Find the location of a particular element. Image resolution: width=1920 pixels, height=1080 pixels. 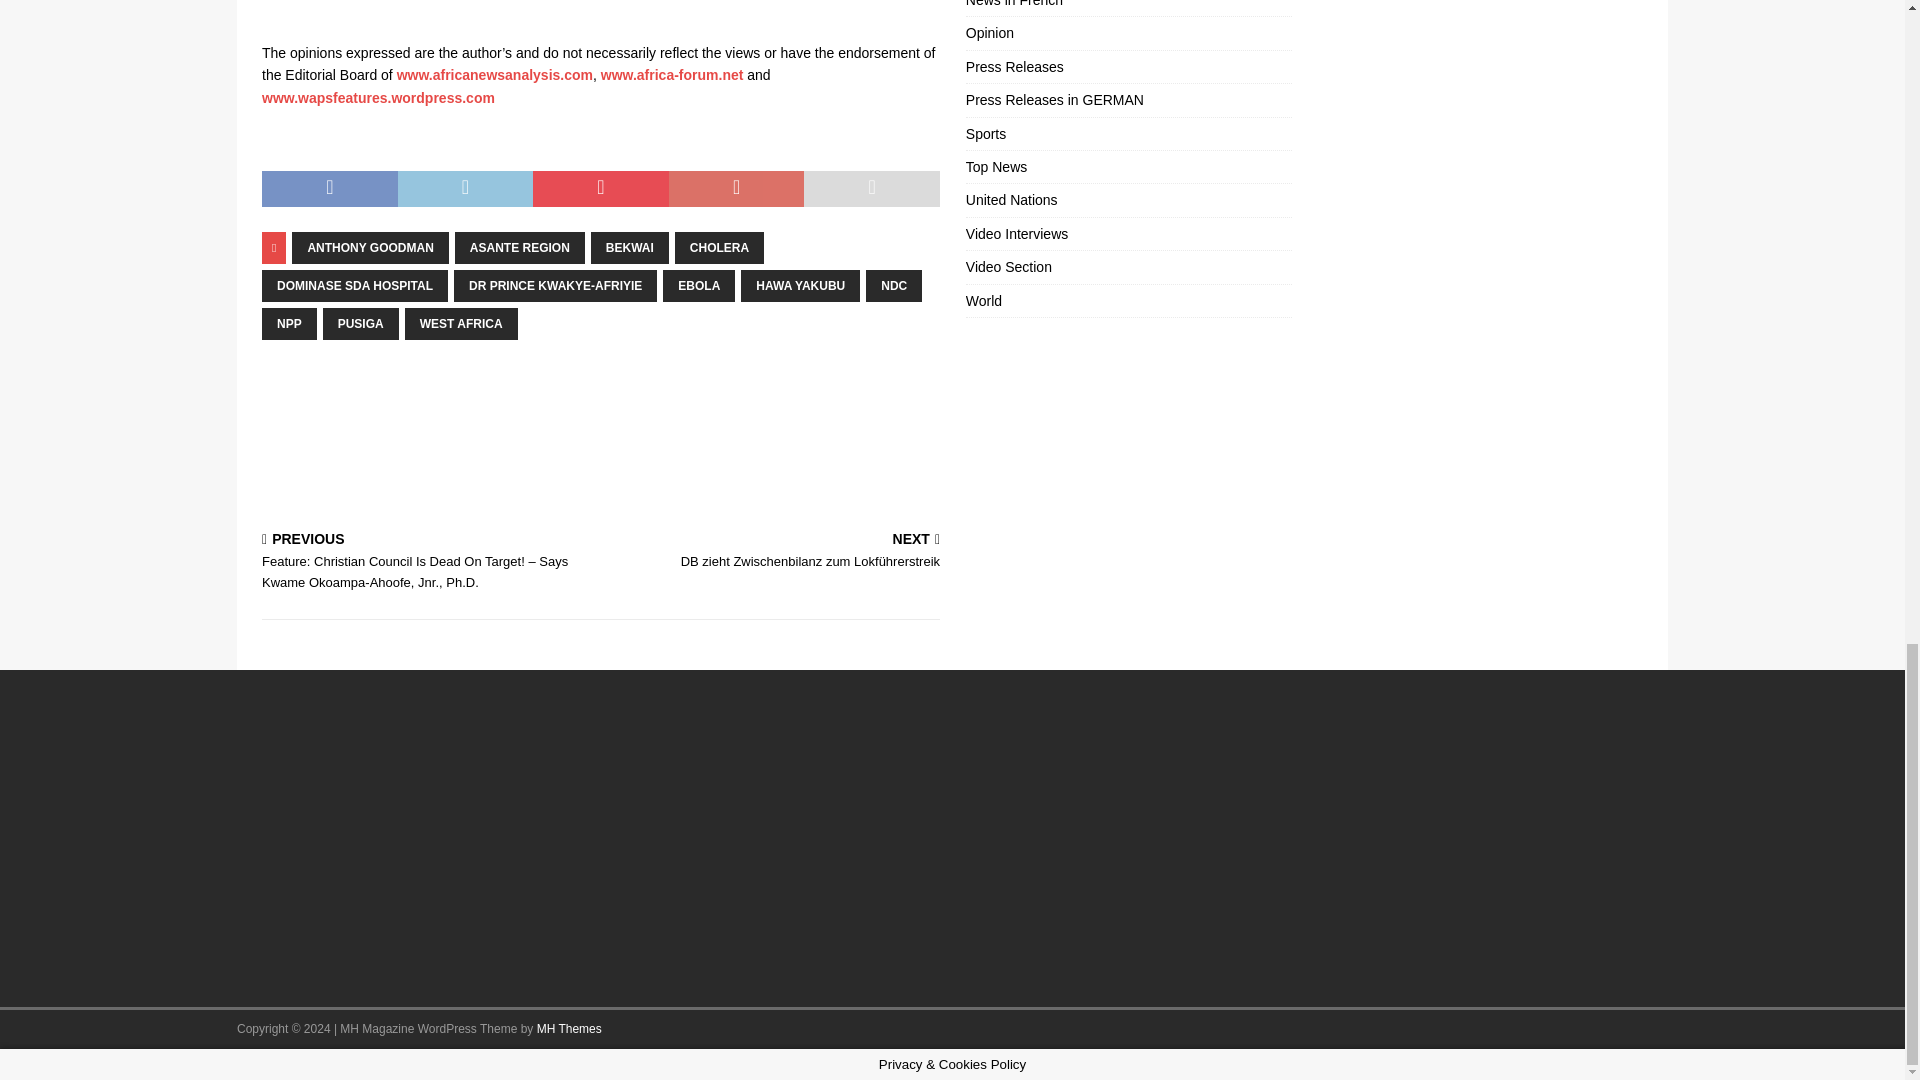

www.africanewsanalysis.com is located at coordinates (495, 74).